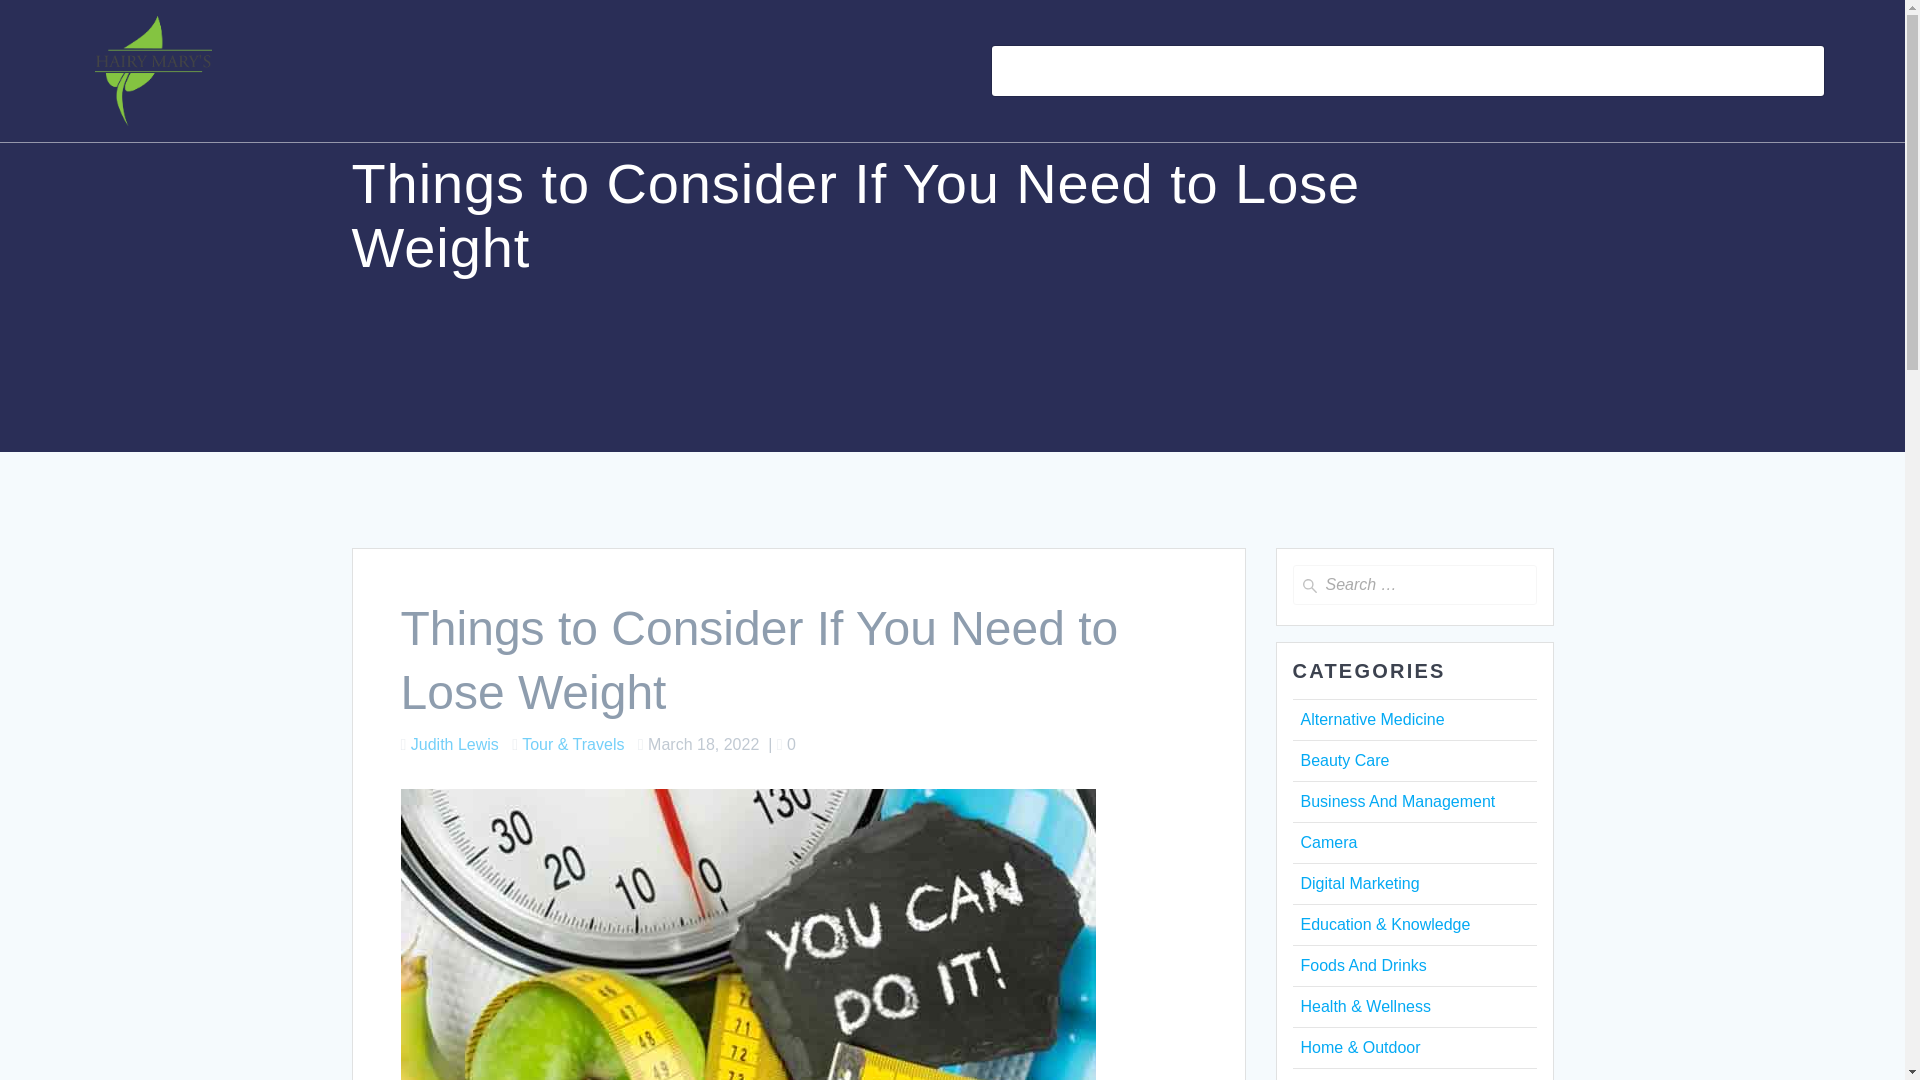 The height and width of the screenshot is (1080, 1920). What do you see at coordinates (1027, 71) in the screenshot?
I see `HOME` at bounding box center [1027, 71].